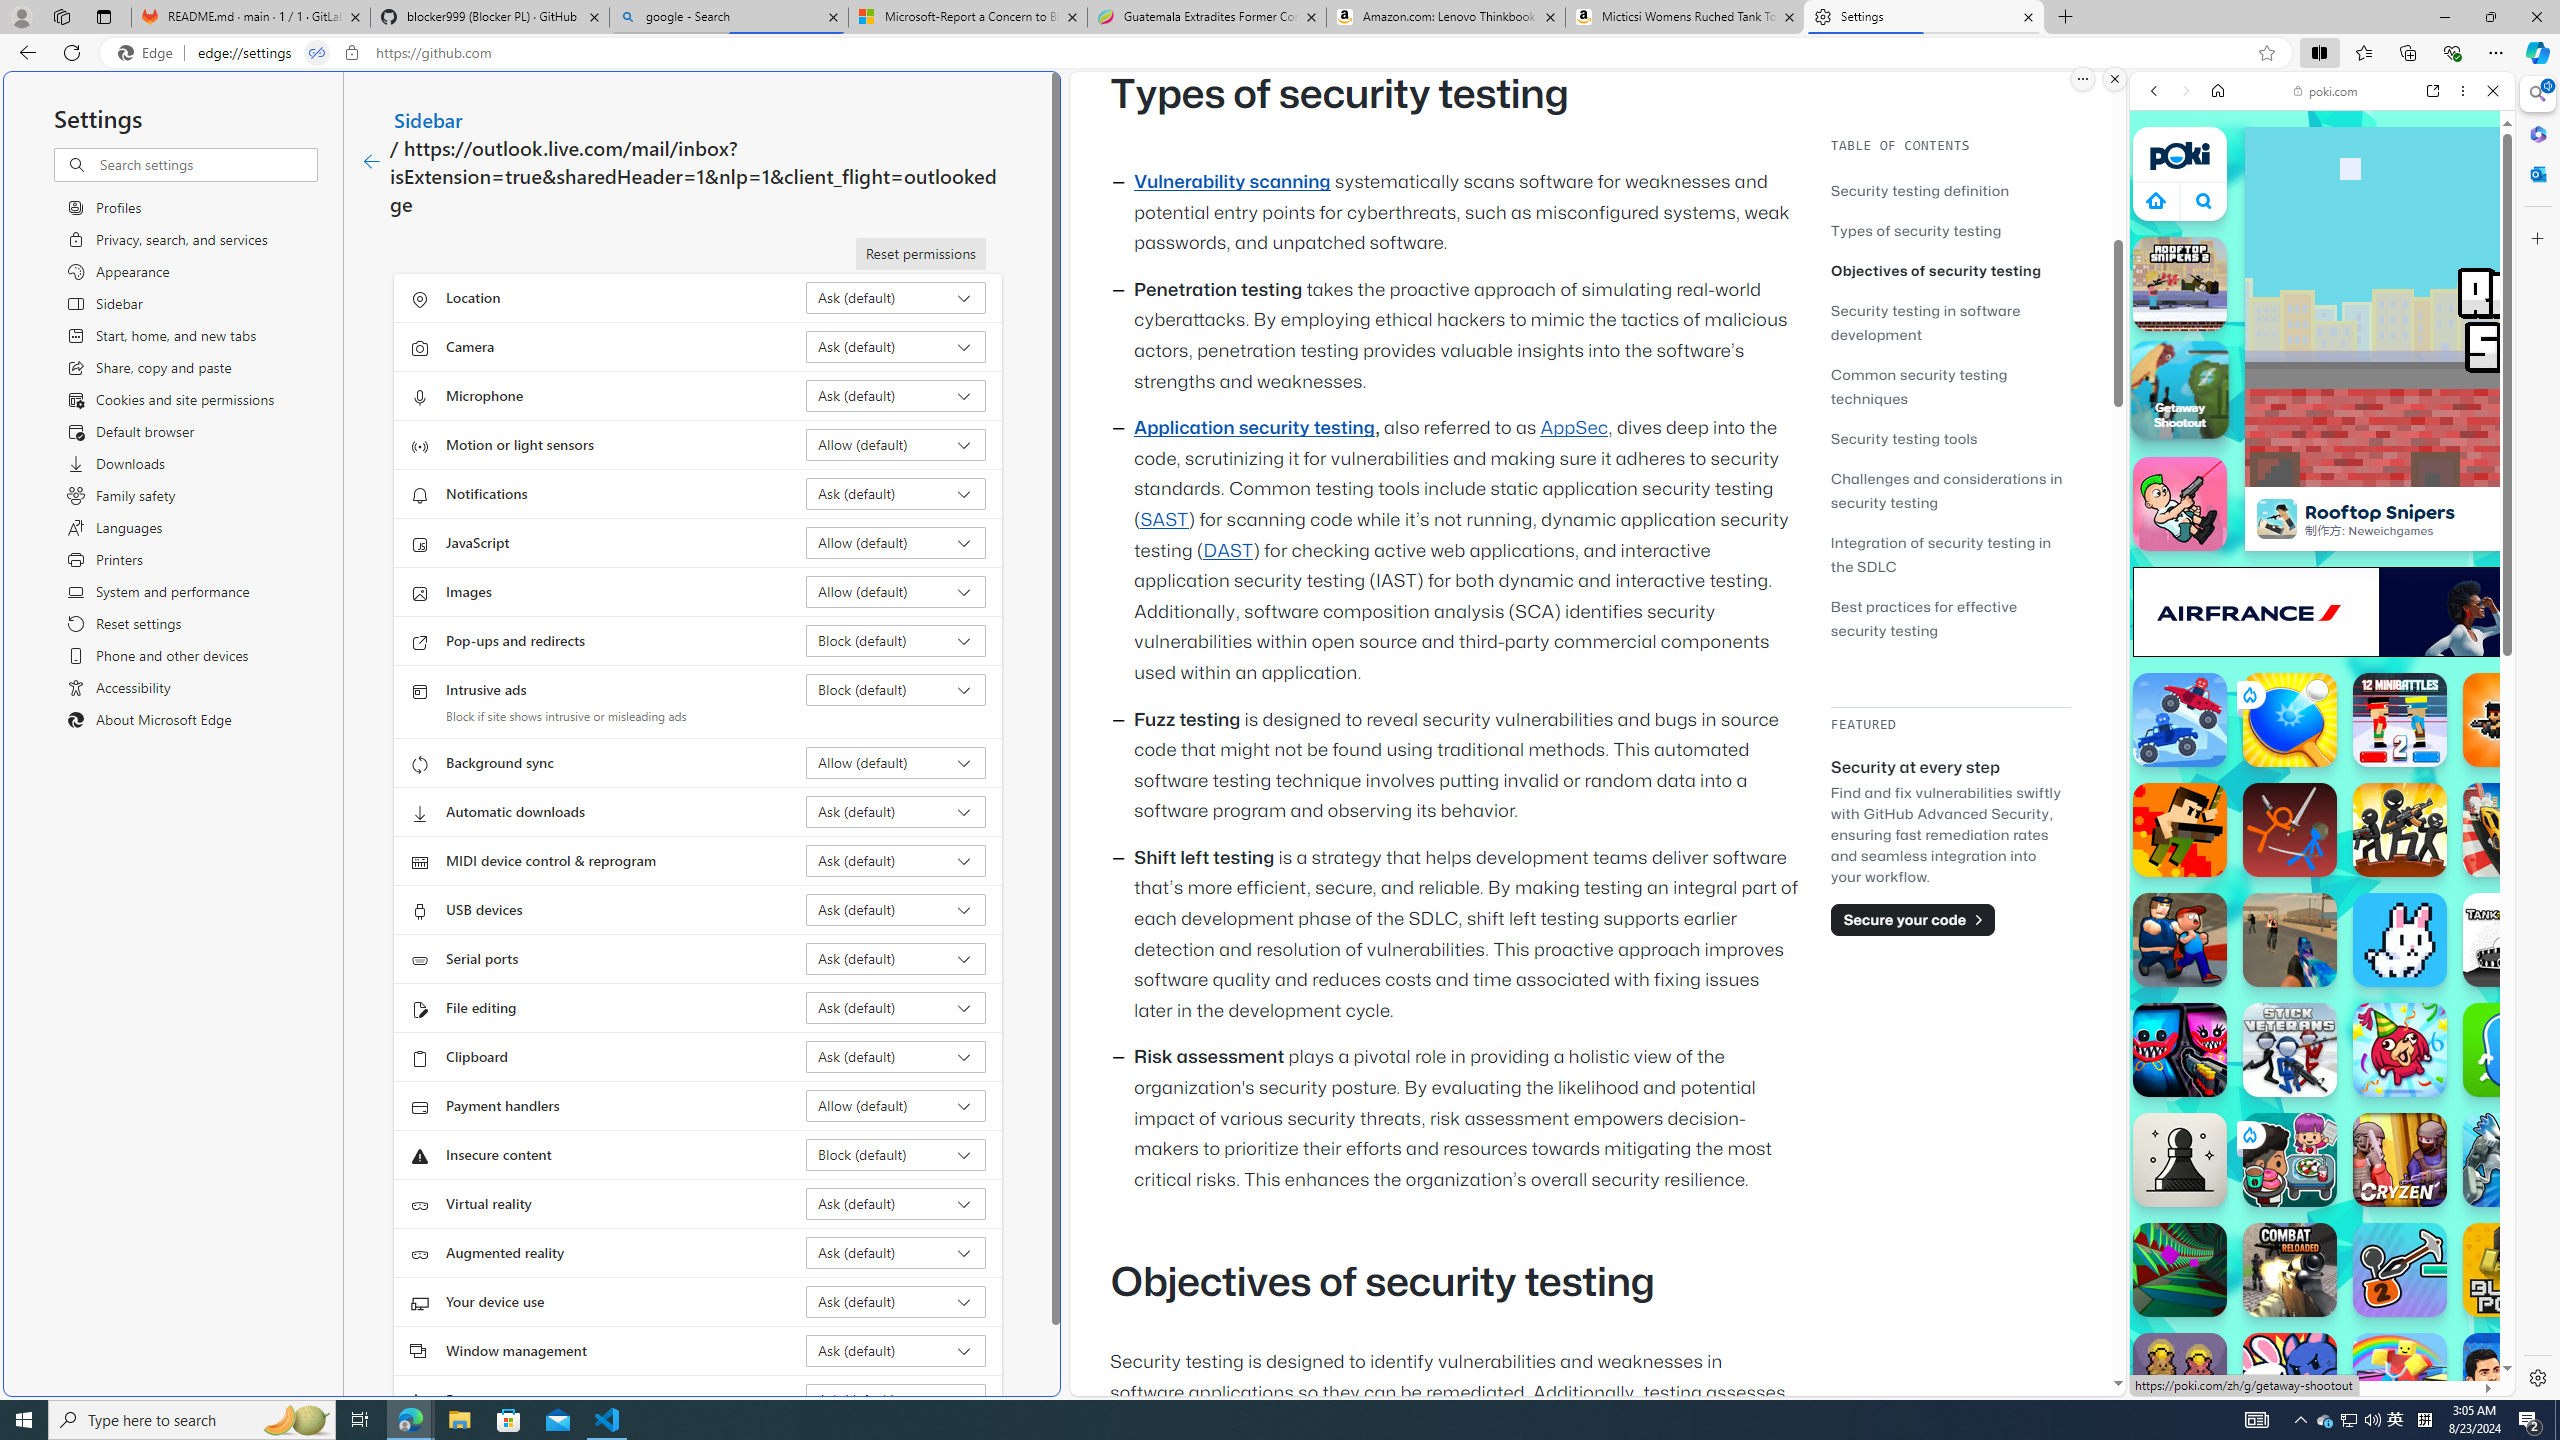  I want to click on Io Games, so click(2322, 616).